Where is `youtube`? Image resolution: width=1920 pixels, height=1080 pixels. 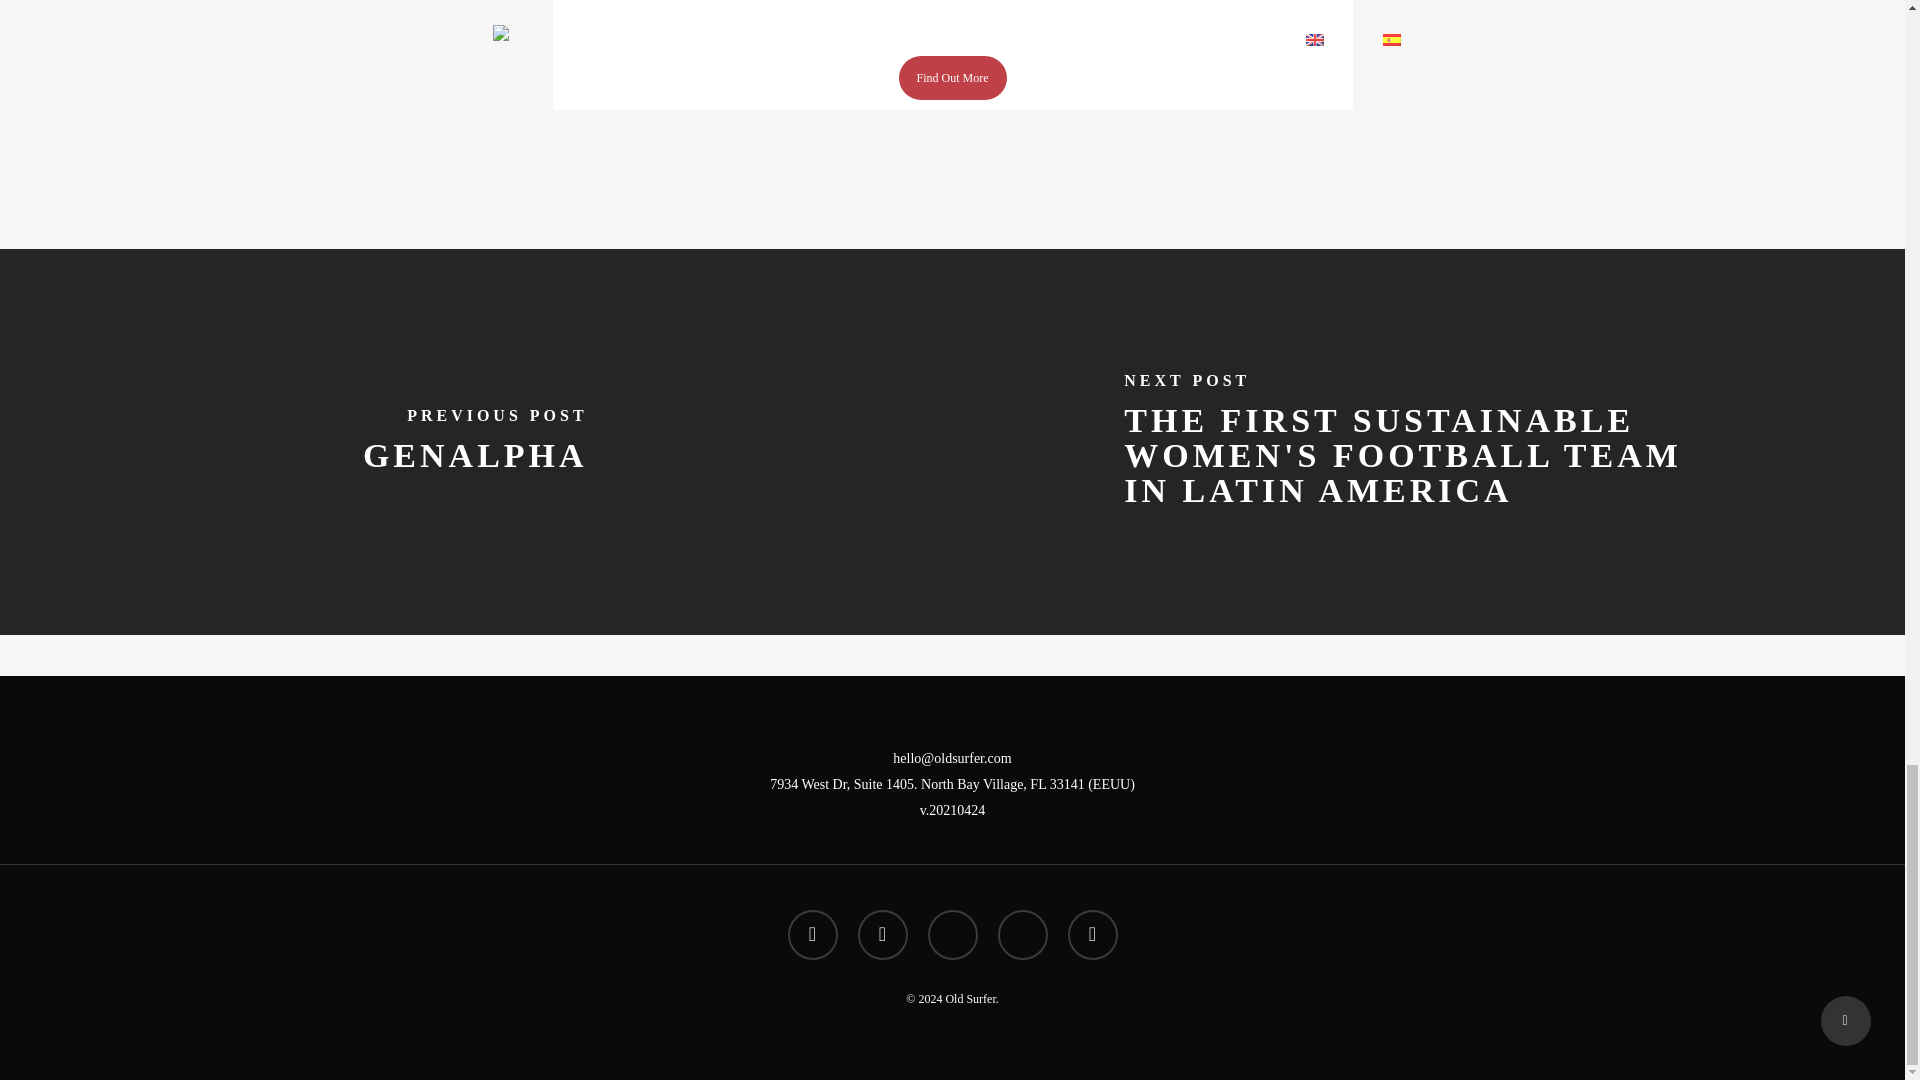 youtube is located at coordinates (952, 935).